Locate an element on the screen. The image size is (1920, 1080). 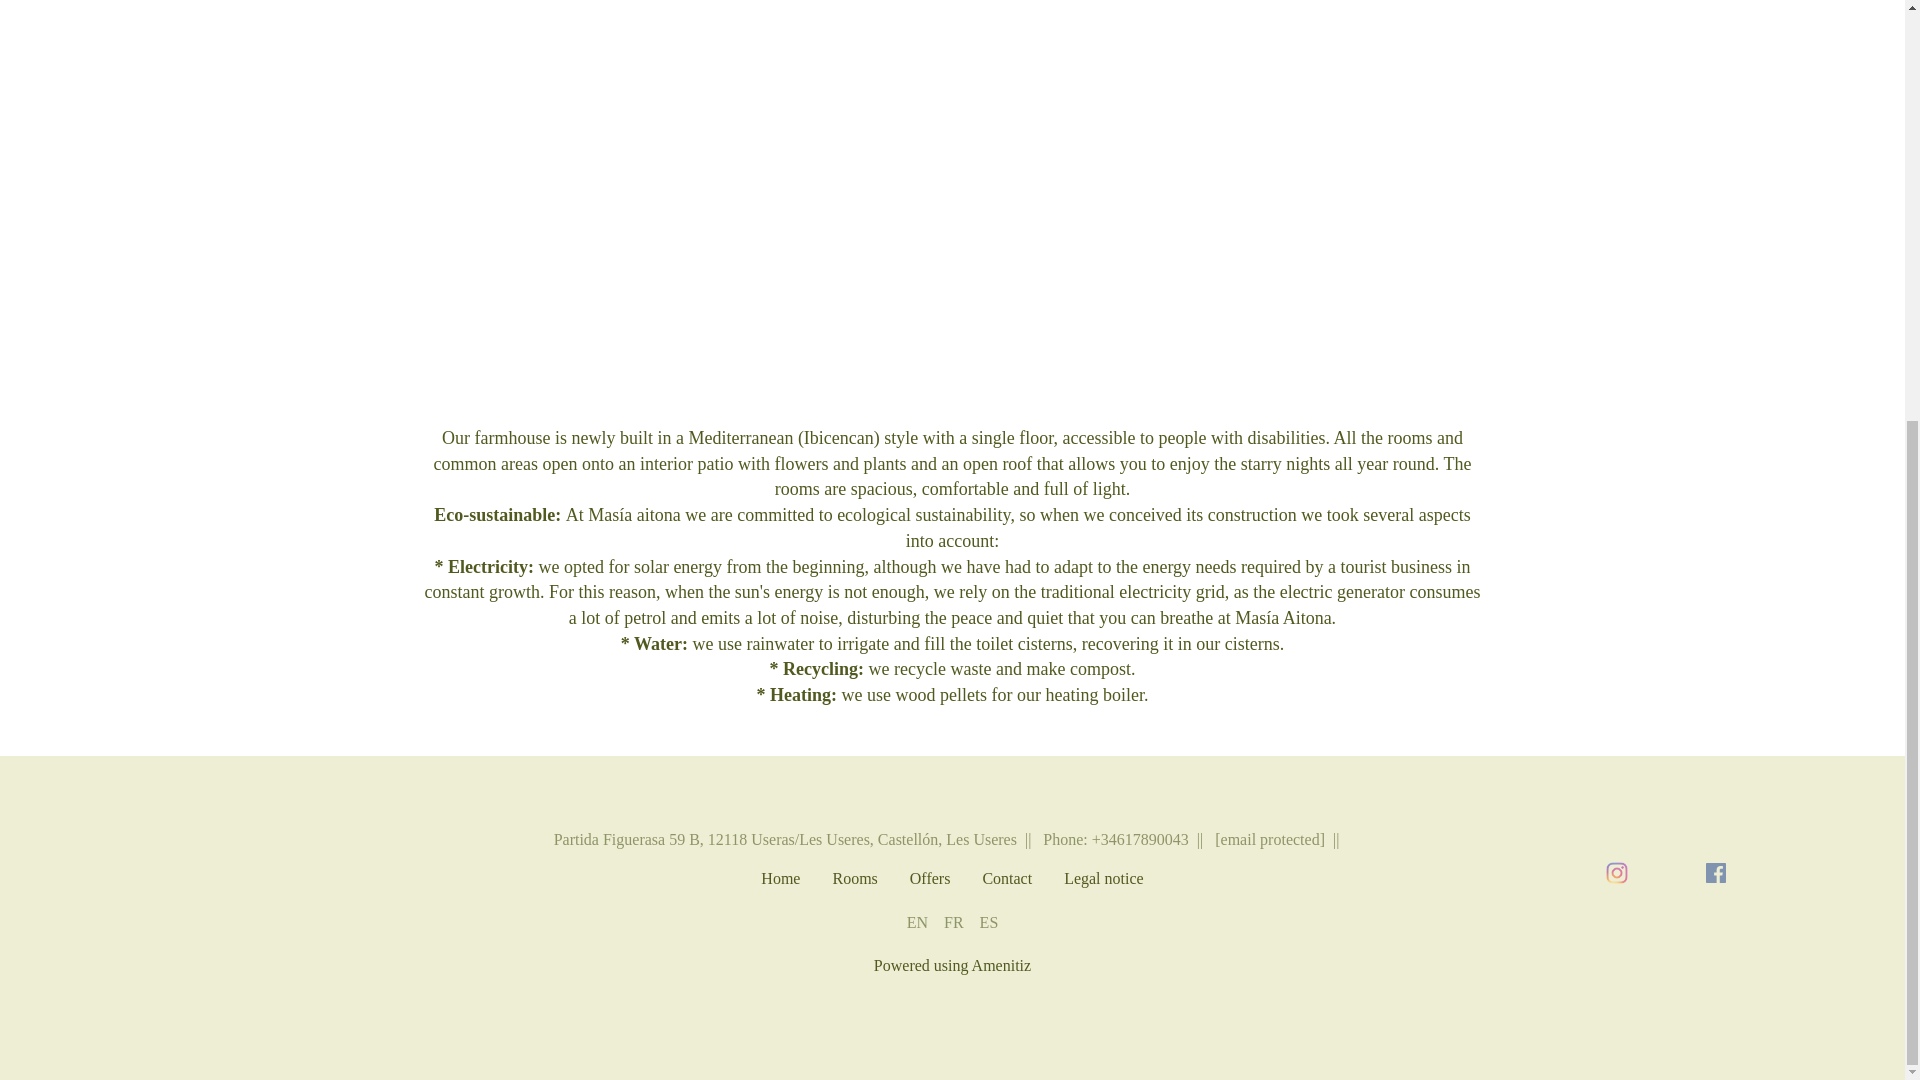
FR is located at coordinates (954, 920).